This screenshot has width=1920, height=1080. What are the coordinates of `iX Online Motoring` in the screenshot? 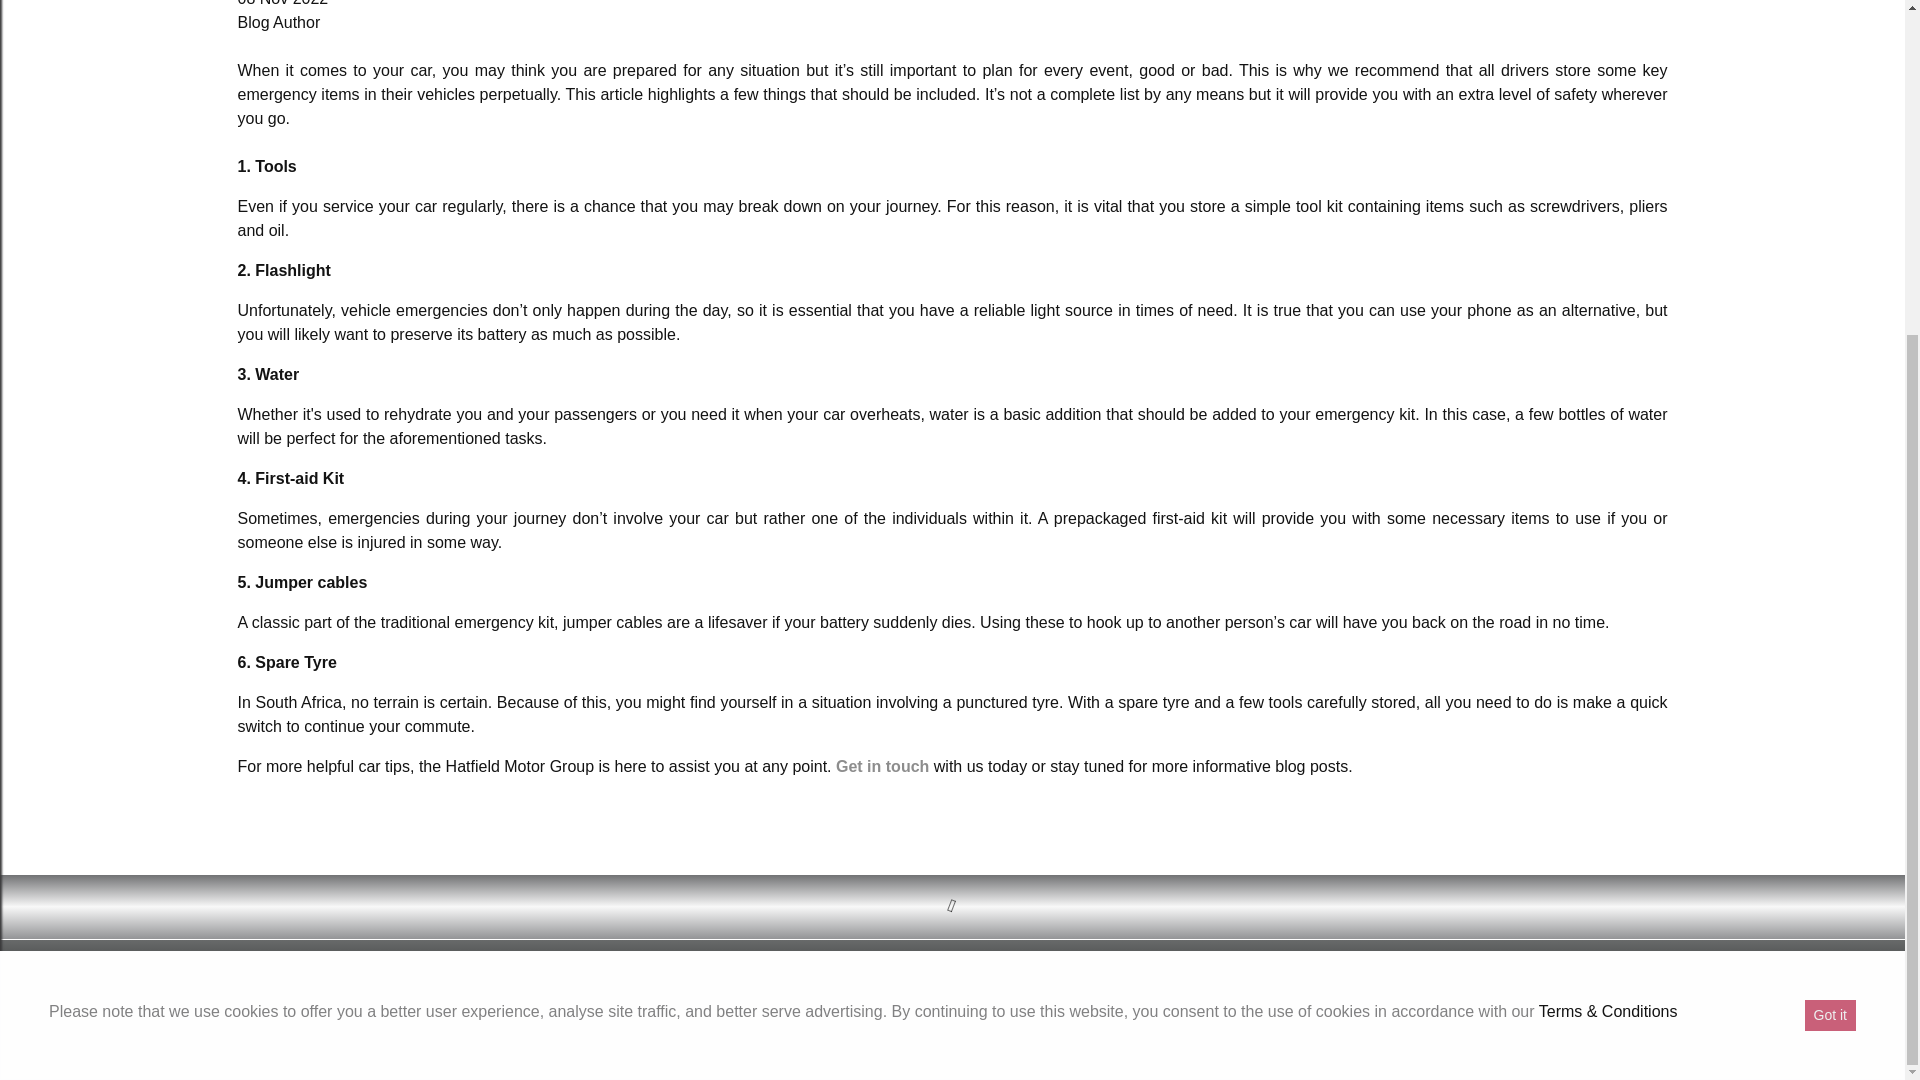 It's located at (947, 1042).